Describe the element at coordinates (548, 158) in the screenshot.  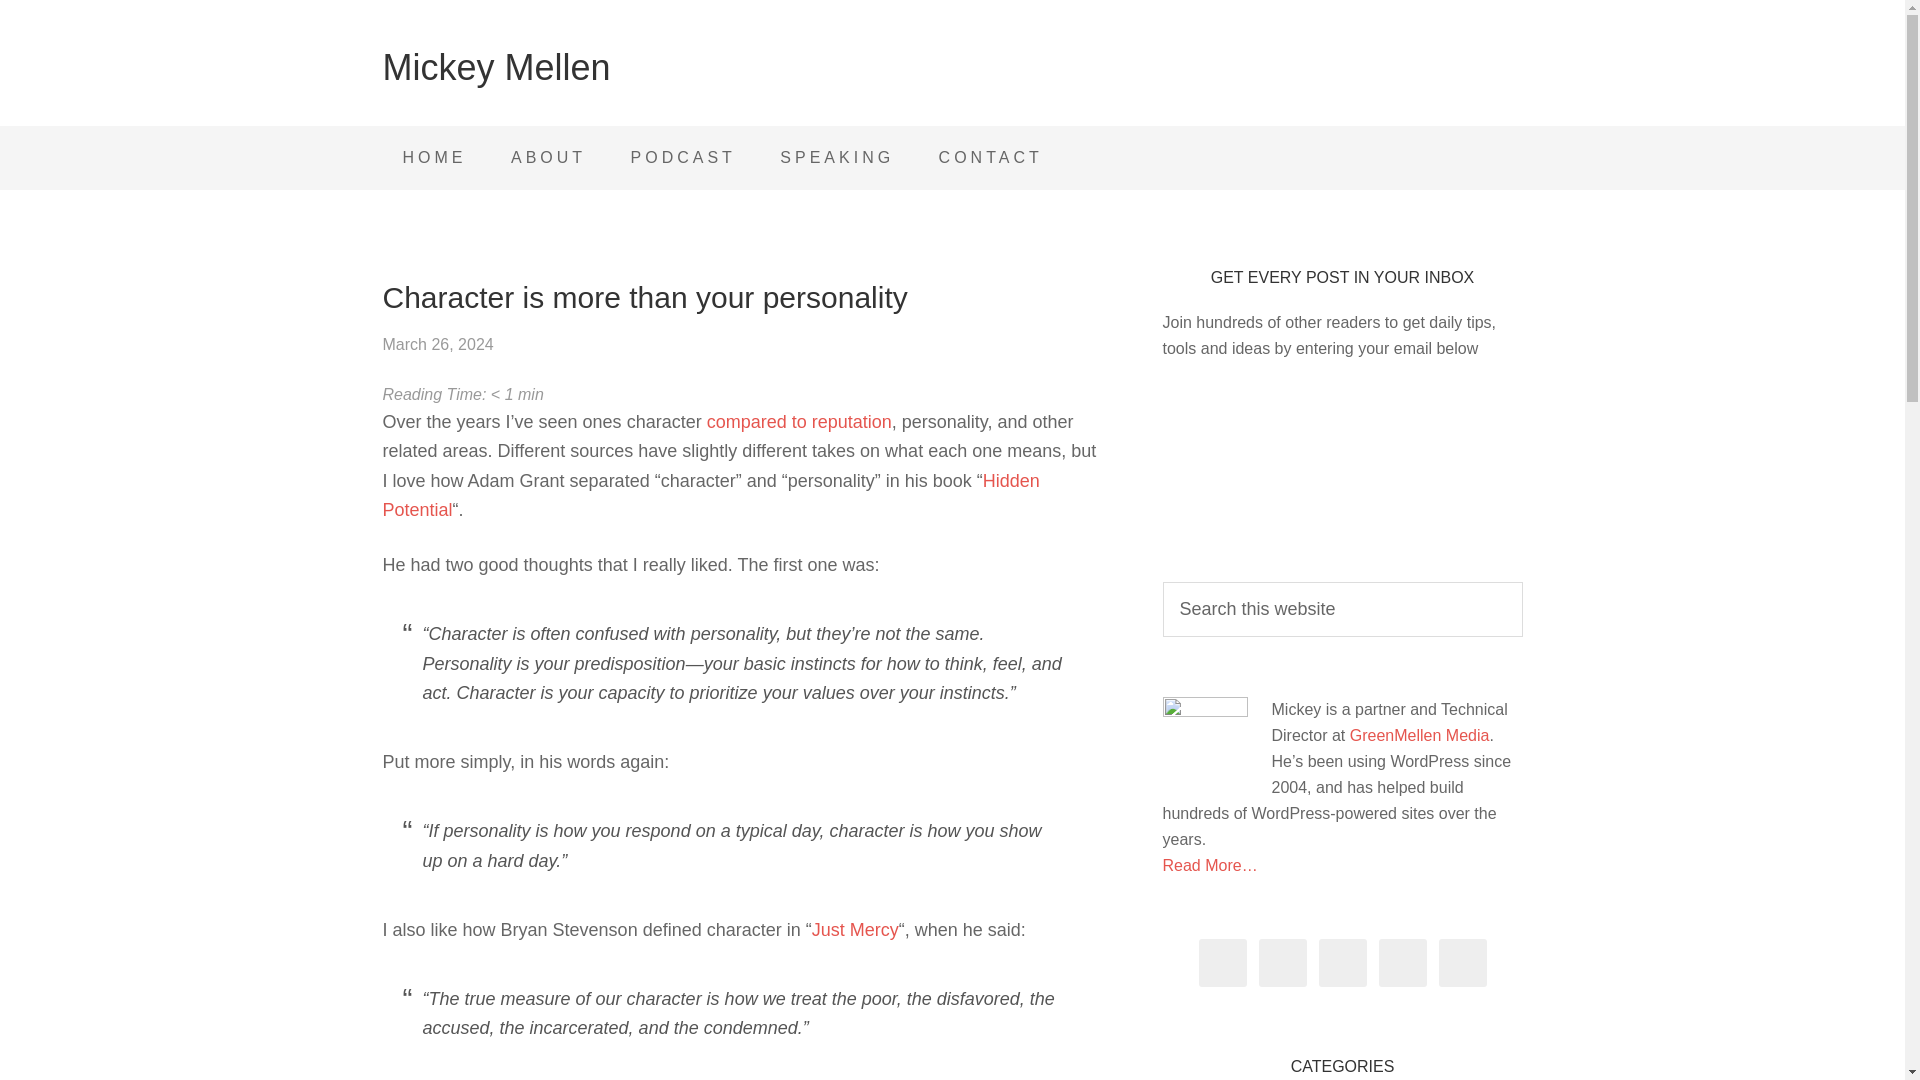
I see `ABOUT` at that location.